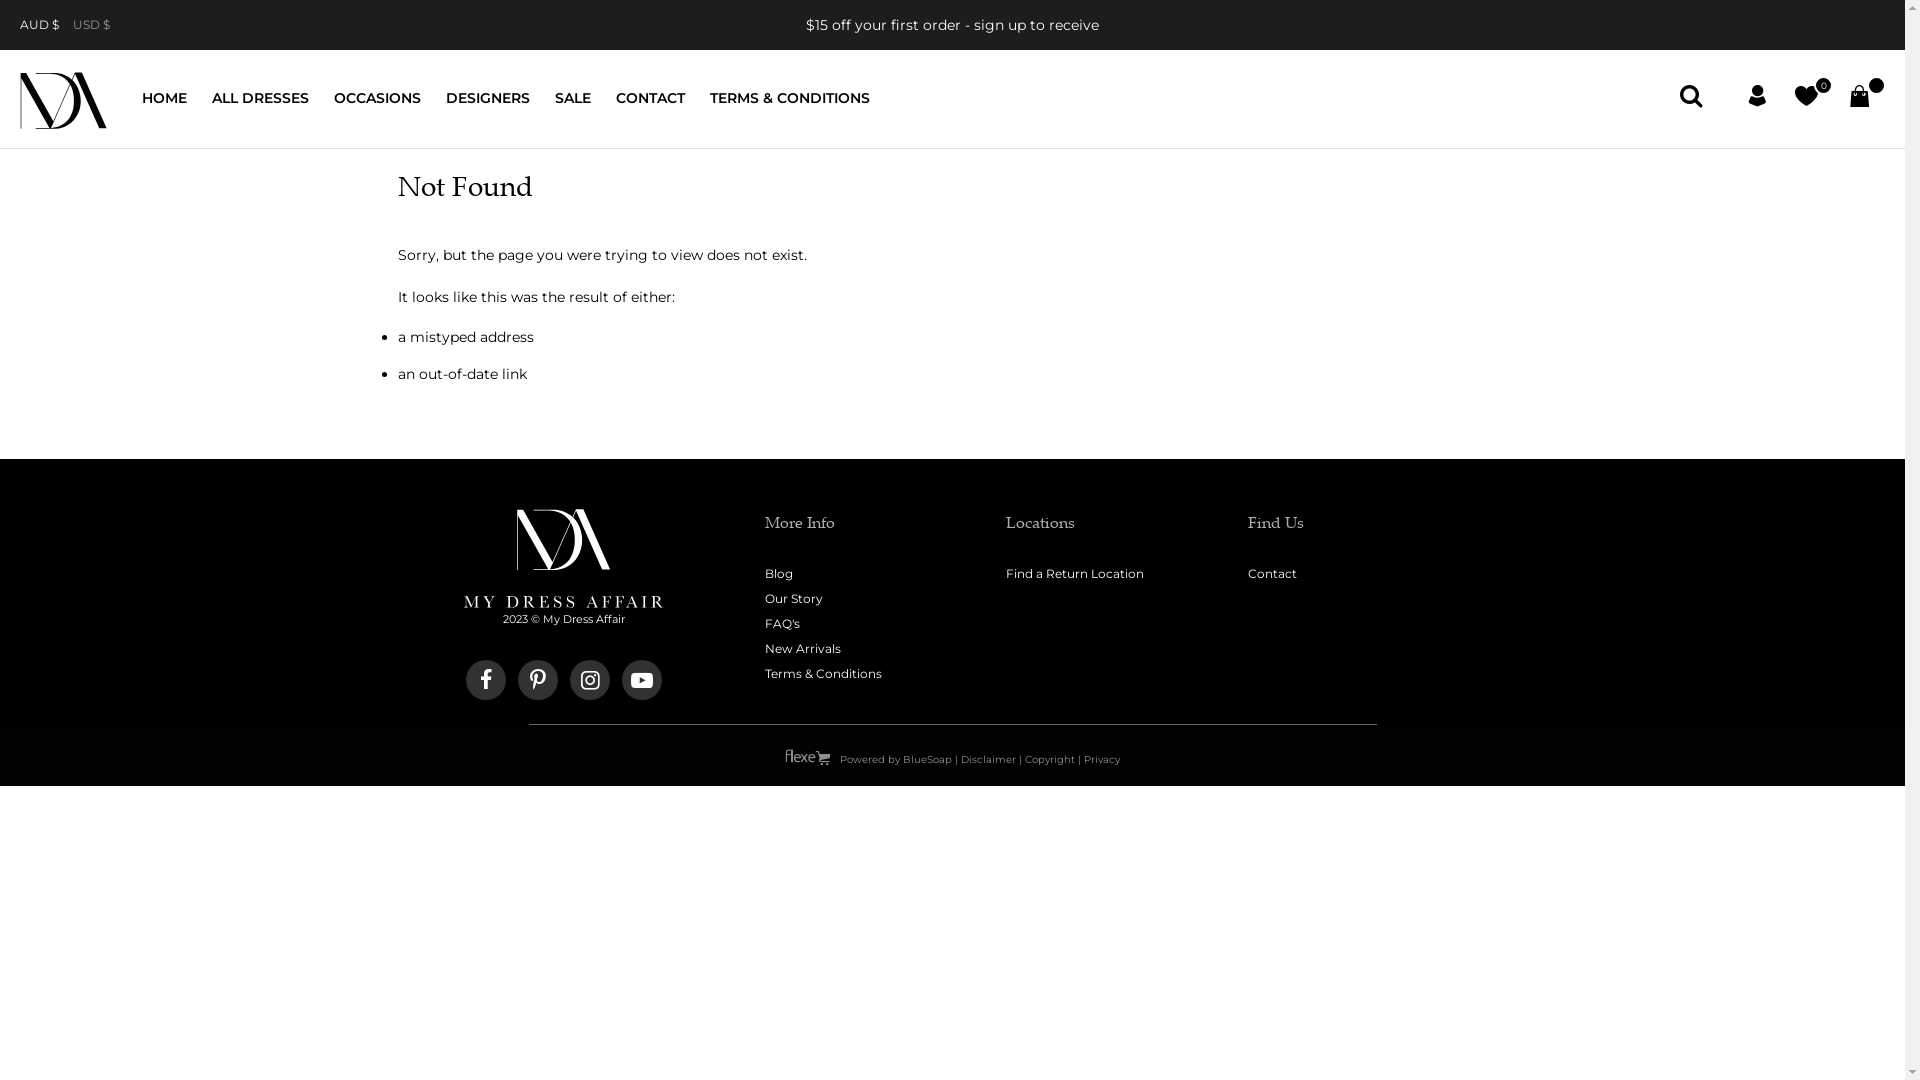 The width and height of the screenshot is (1920, 1080). Describe the element at coordinates (793, 598) in the screenshot. I see `Our Story` at that location.